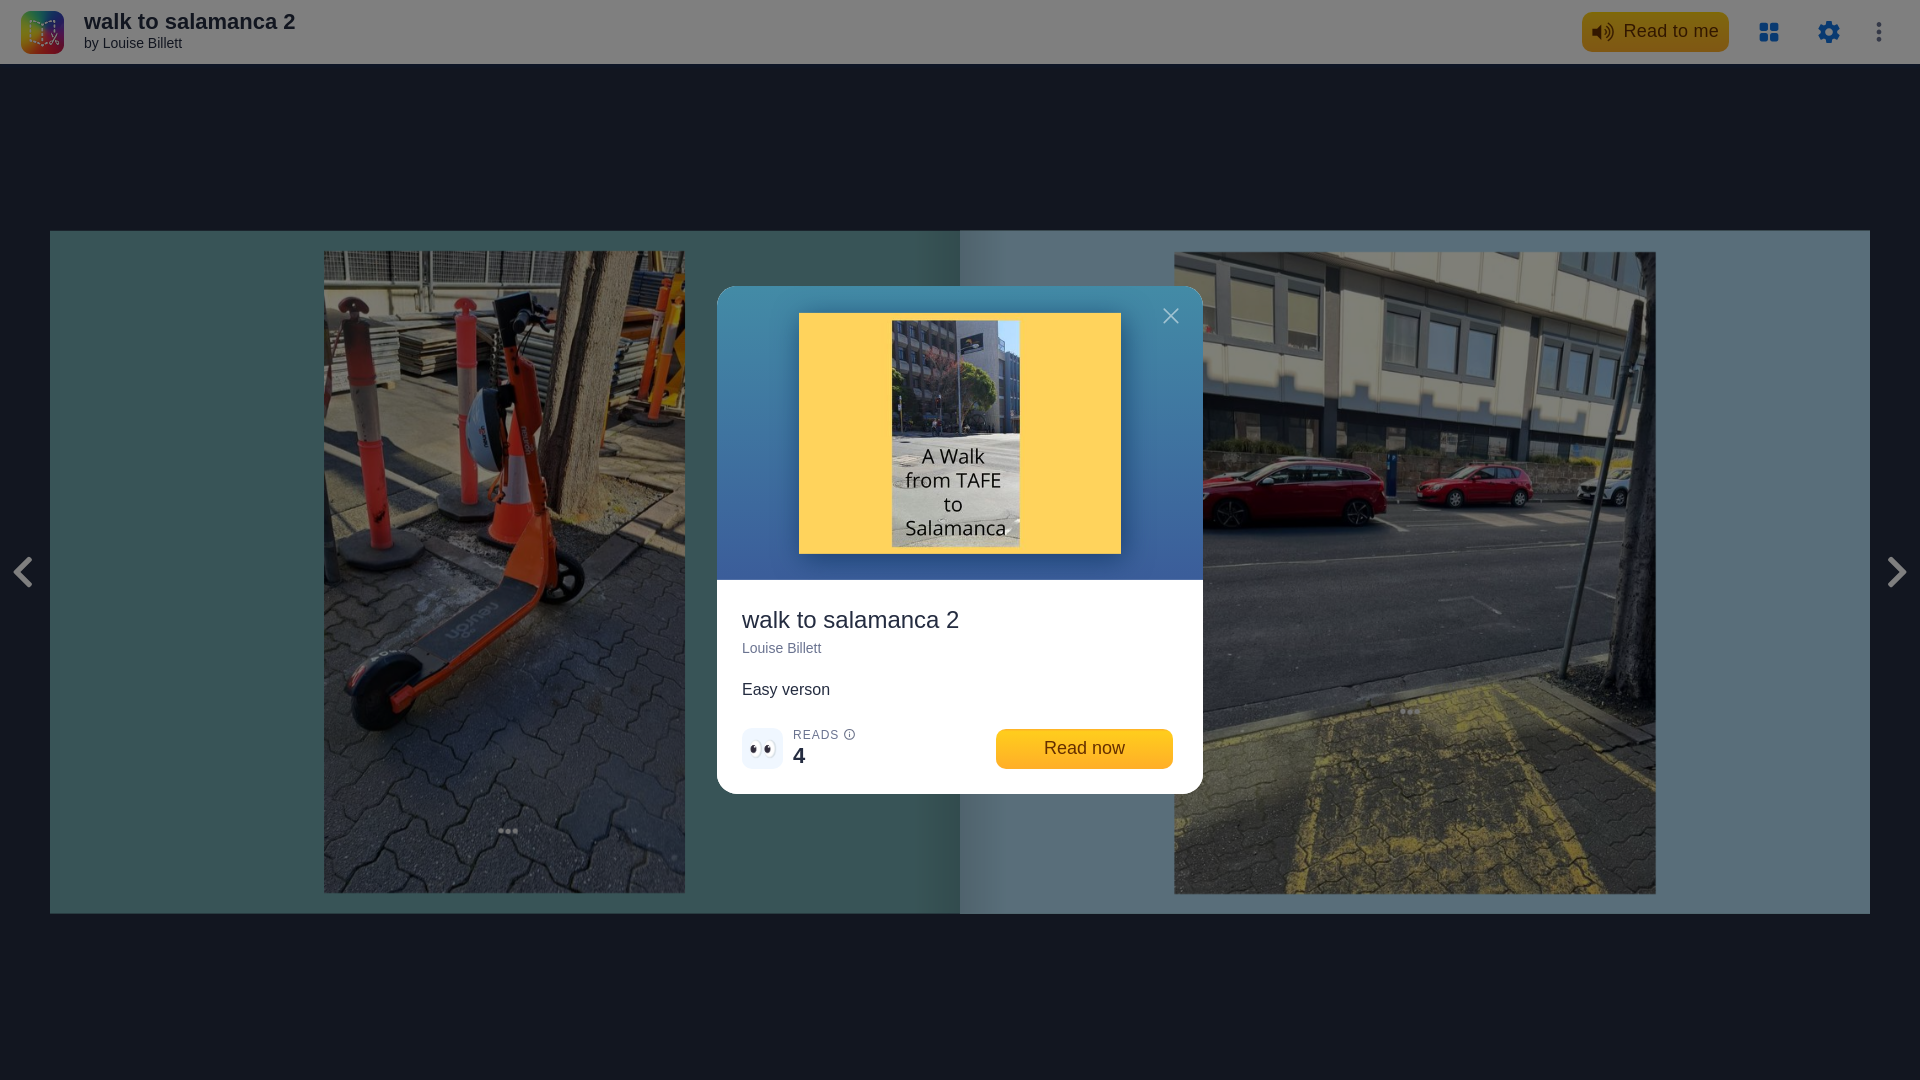  Describe the element at coordinates (1656, 31) in the screenshot. I see `Read to me` at that location.